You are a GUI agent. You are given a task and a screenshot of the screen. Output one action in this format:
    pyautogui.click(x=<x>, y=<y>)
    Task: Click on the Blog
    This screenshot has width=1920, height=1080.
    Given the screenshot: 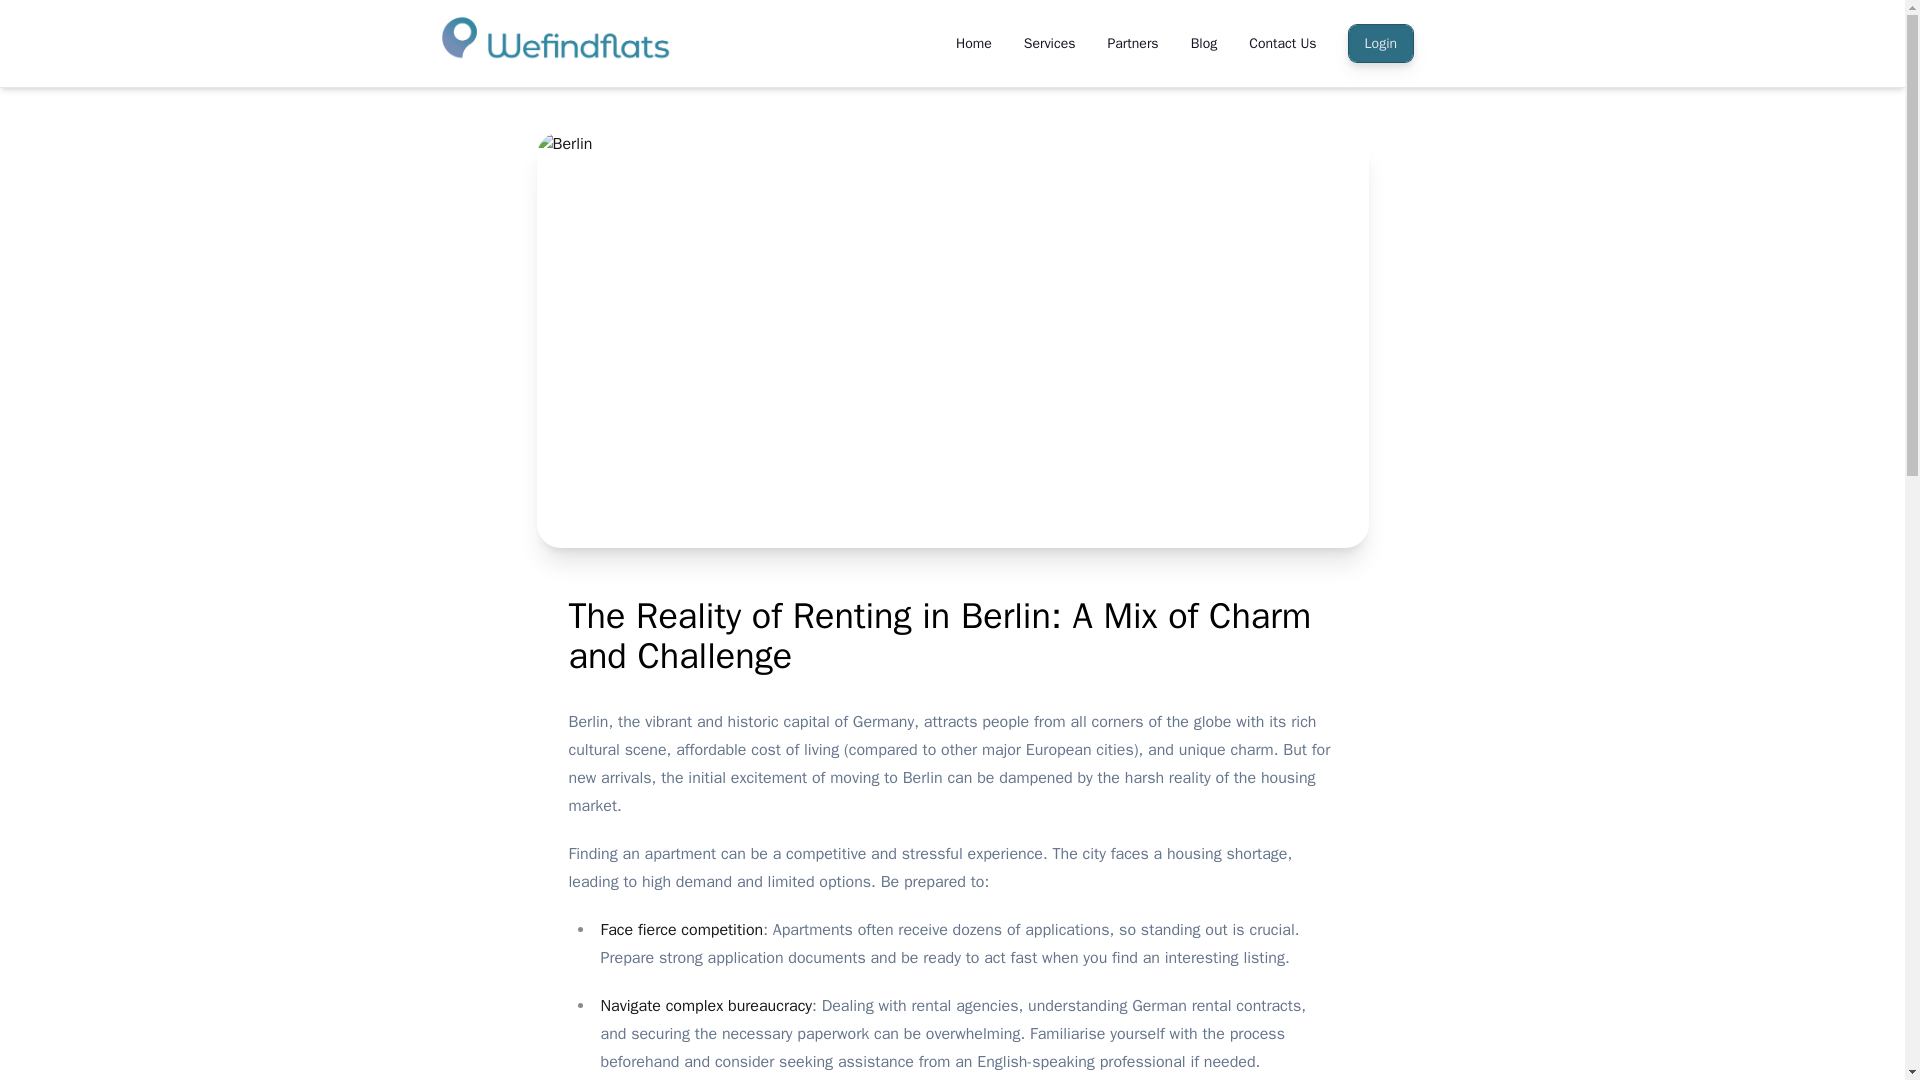 What is the action you would take?
    pyautogui.click(x=1204, y=44)
    